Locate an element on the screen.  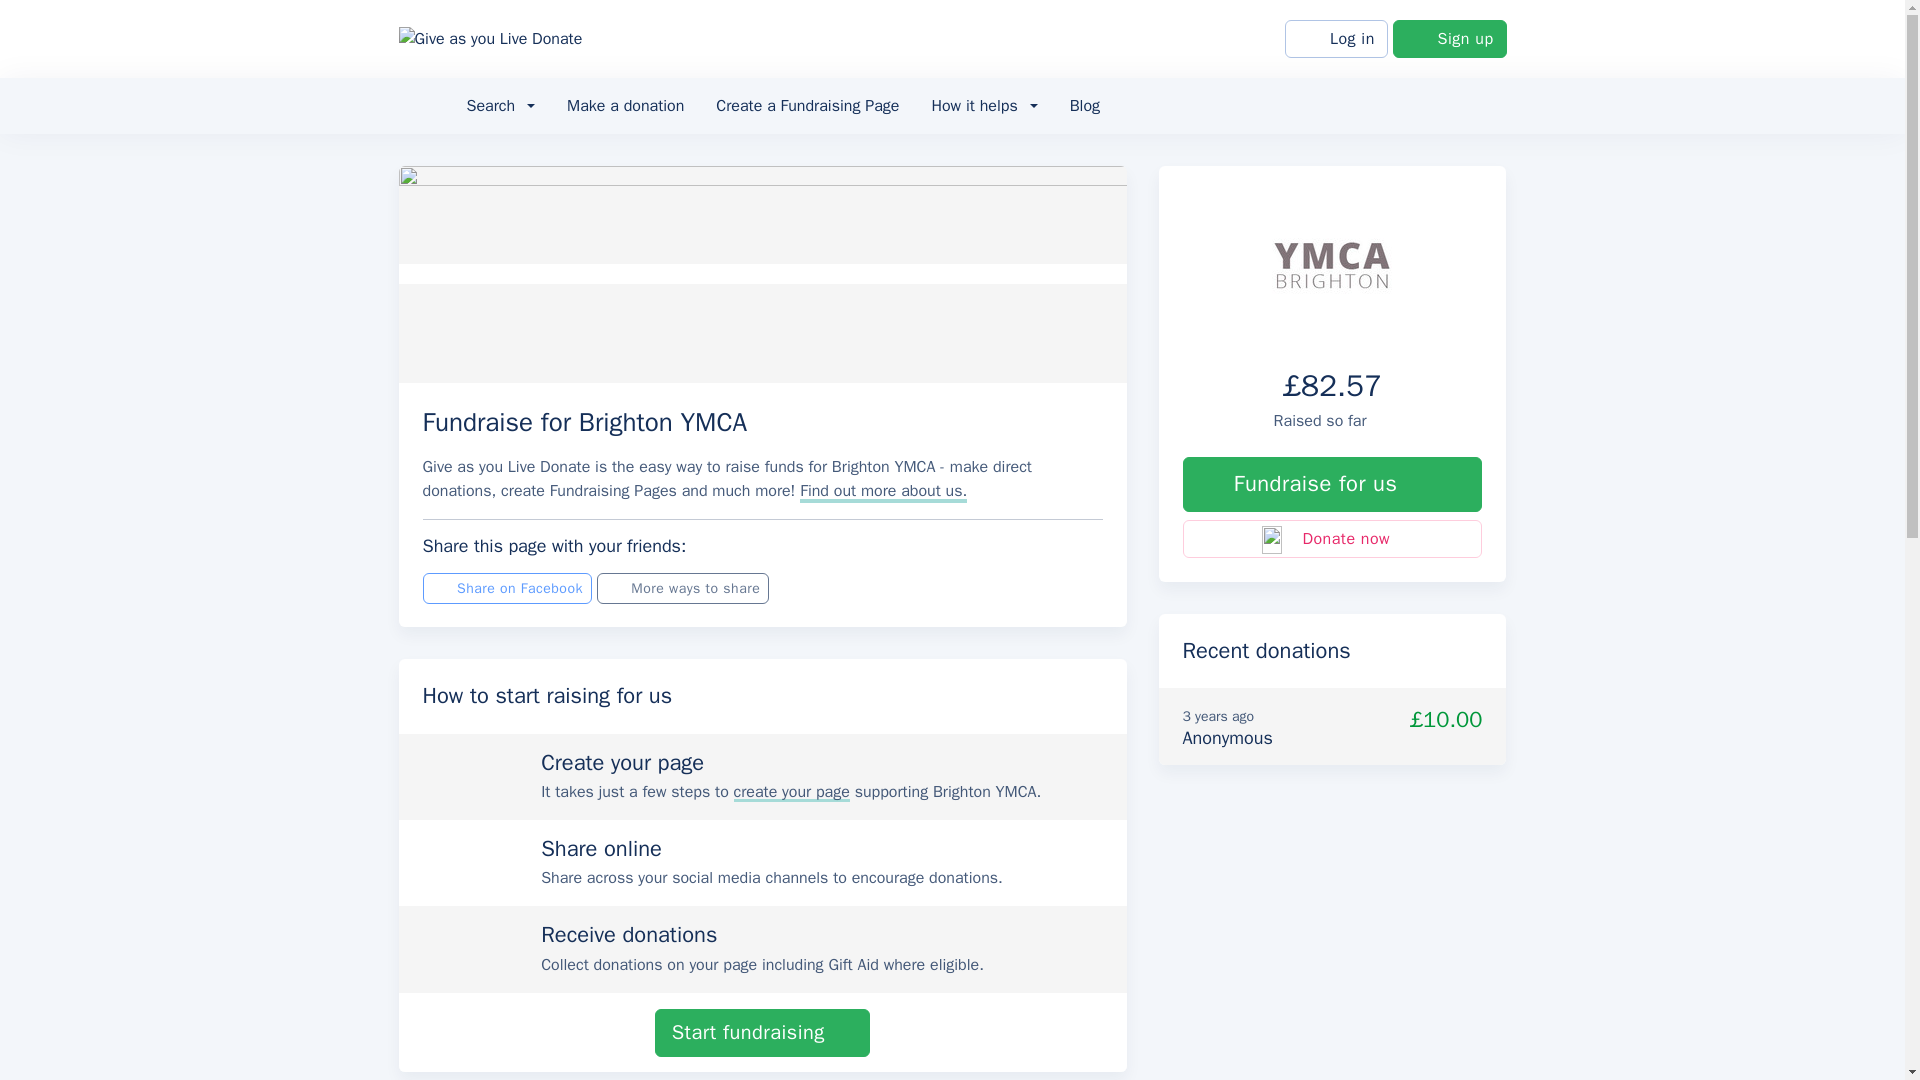
Make a donation is located at coordinates (626, 105).